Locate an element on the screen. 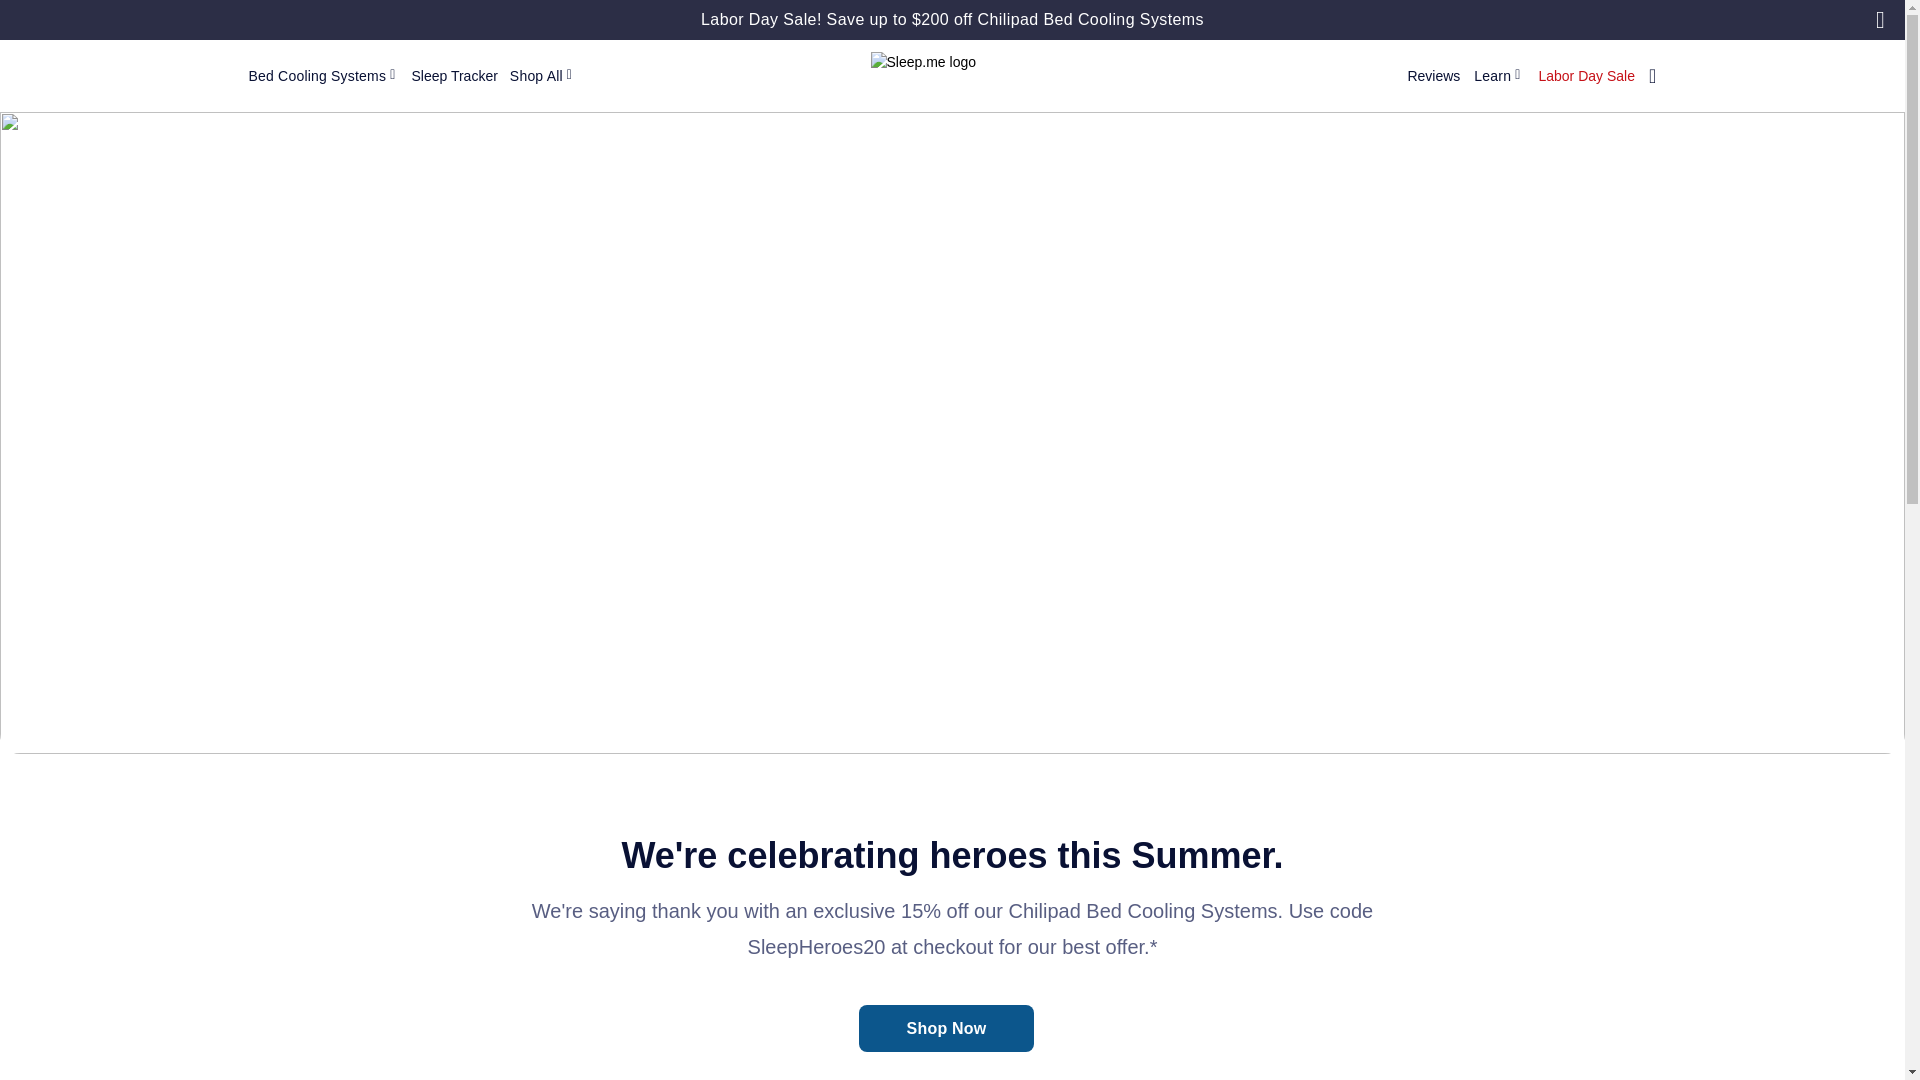  Bed Cooling Systems is located at coordinates (323, 76).